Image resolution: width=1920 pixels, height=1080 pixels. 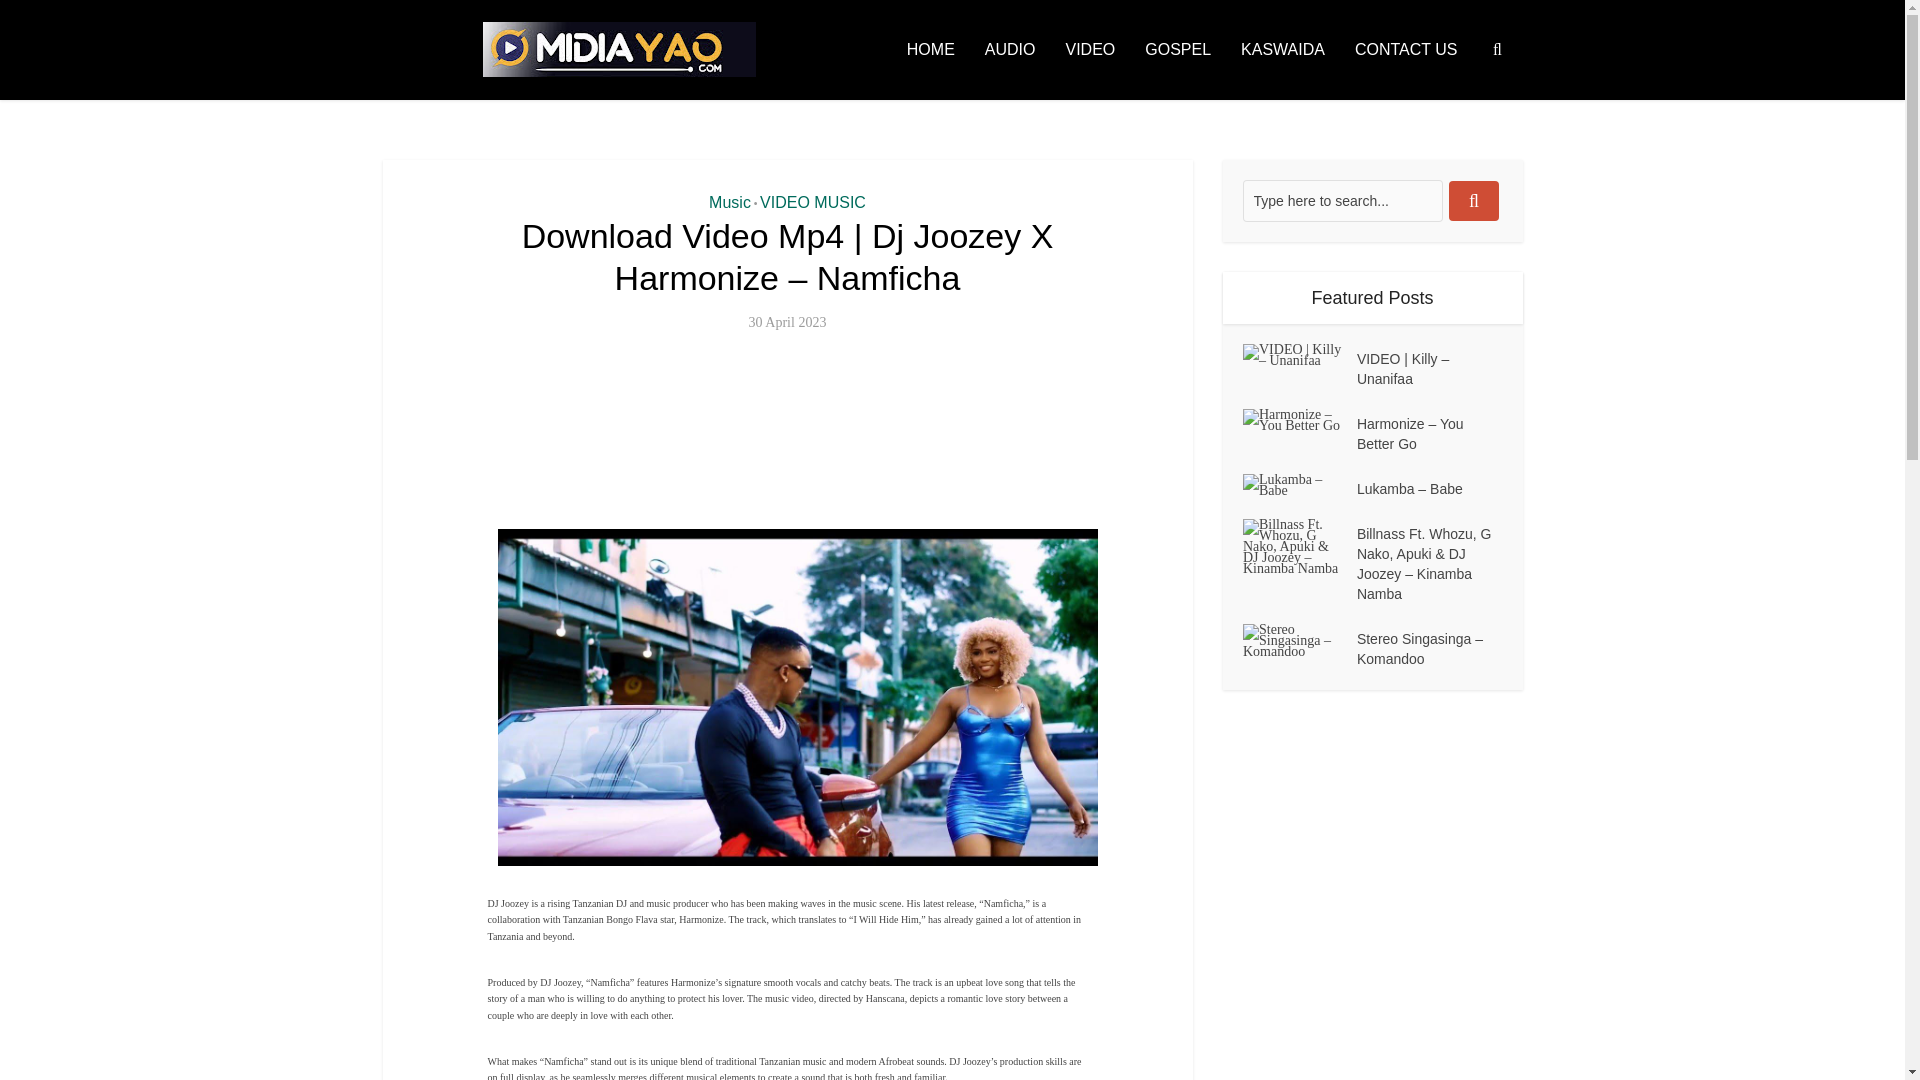 What do you see at coordinates (1178, 50) in the screenshot?
I see `GOSPEL` at bounding box center [1178, 50].